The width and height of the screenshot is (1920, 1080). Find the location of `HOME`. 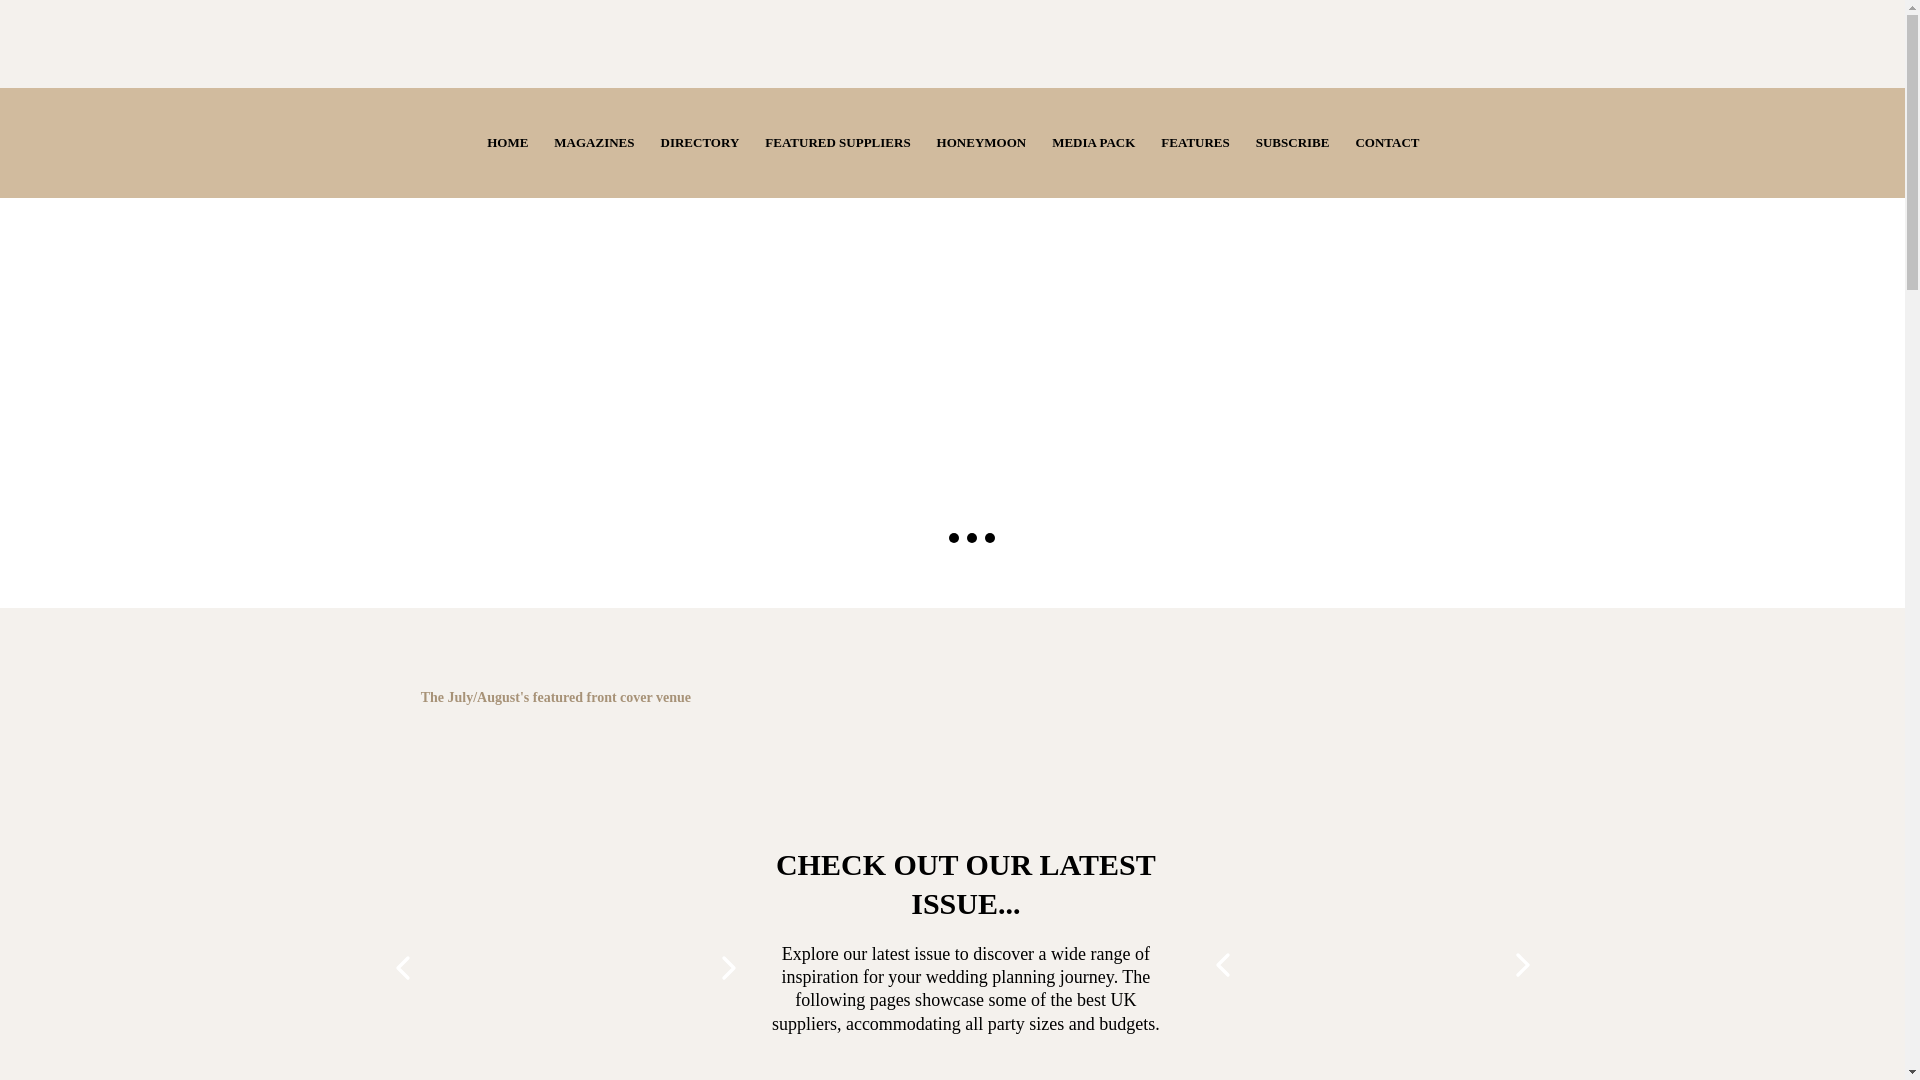

HOME is located at coordinates (508, 142).